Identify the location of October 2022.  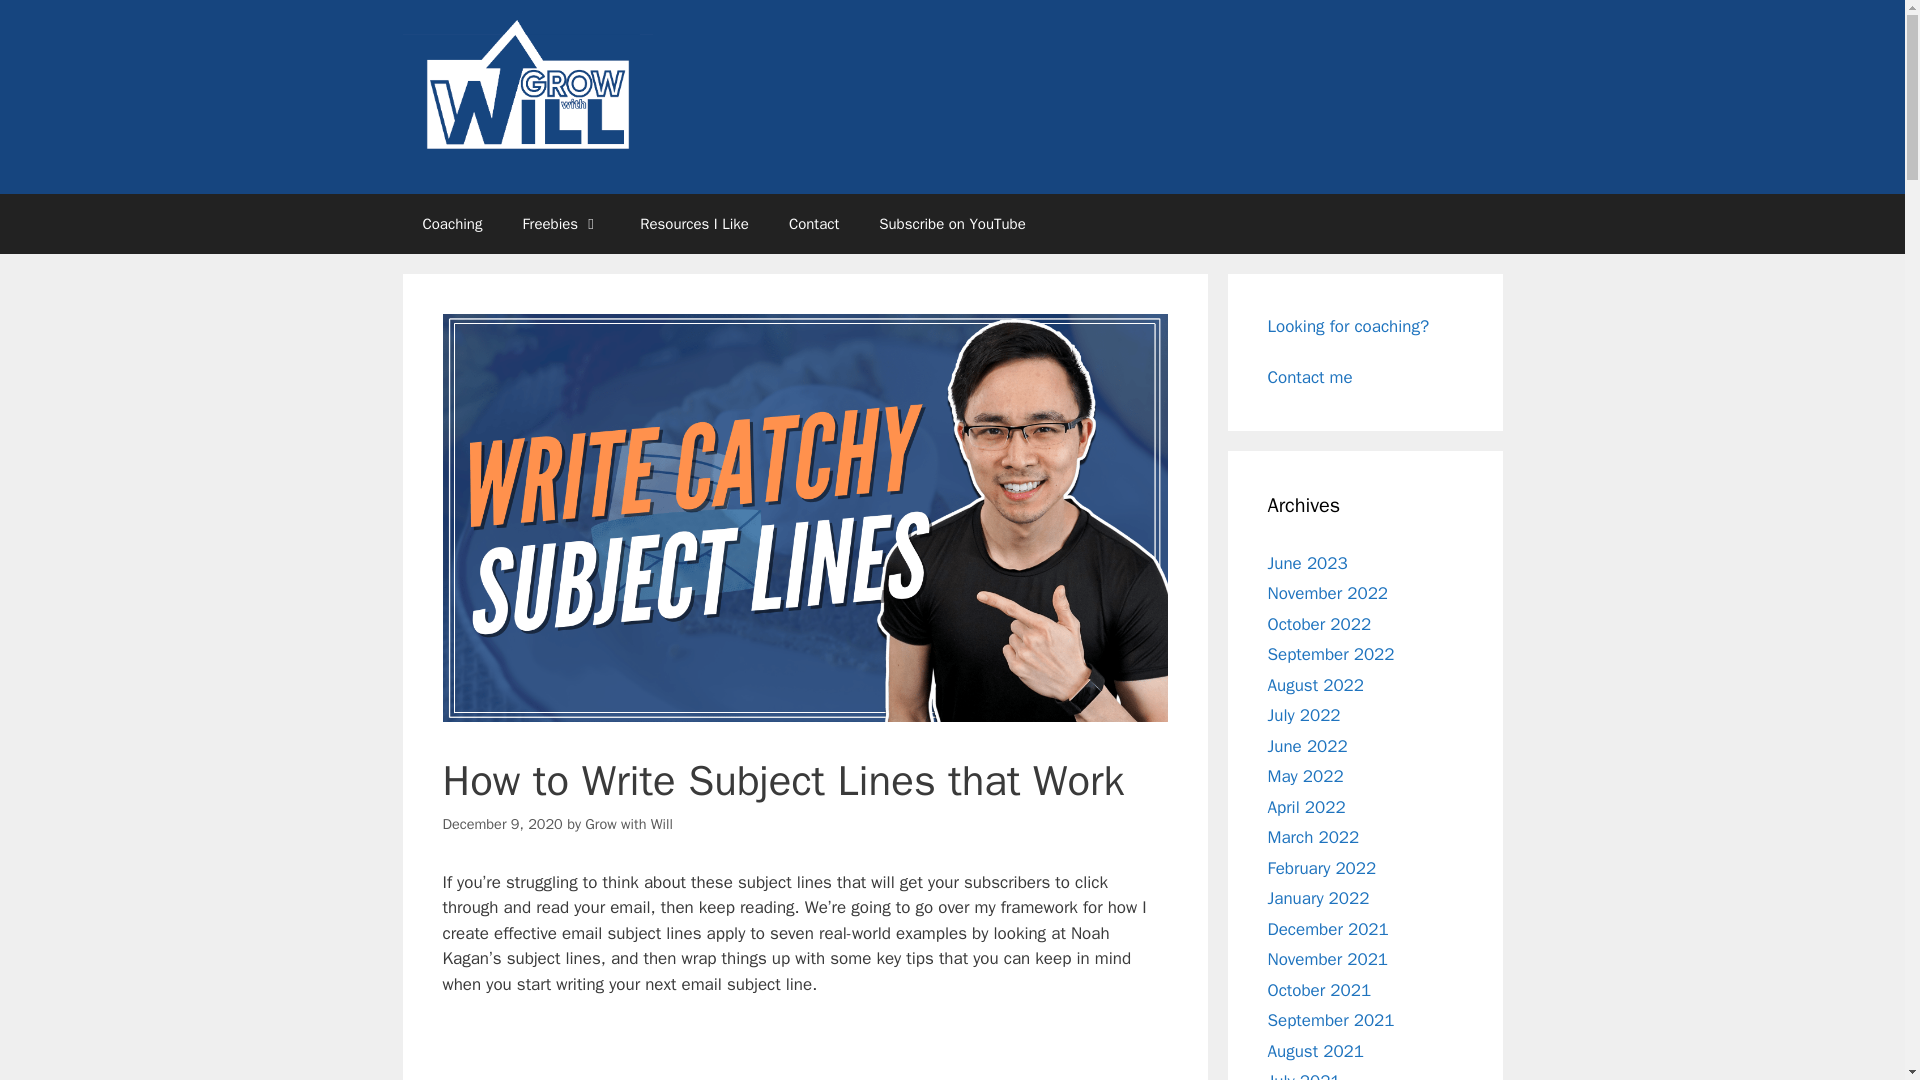
(1320, 624).